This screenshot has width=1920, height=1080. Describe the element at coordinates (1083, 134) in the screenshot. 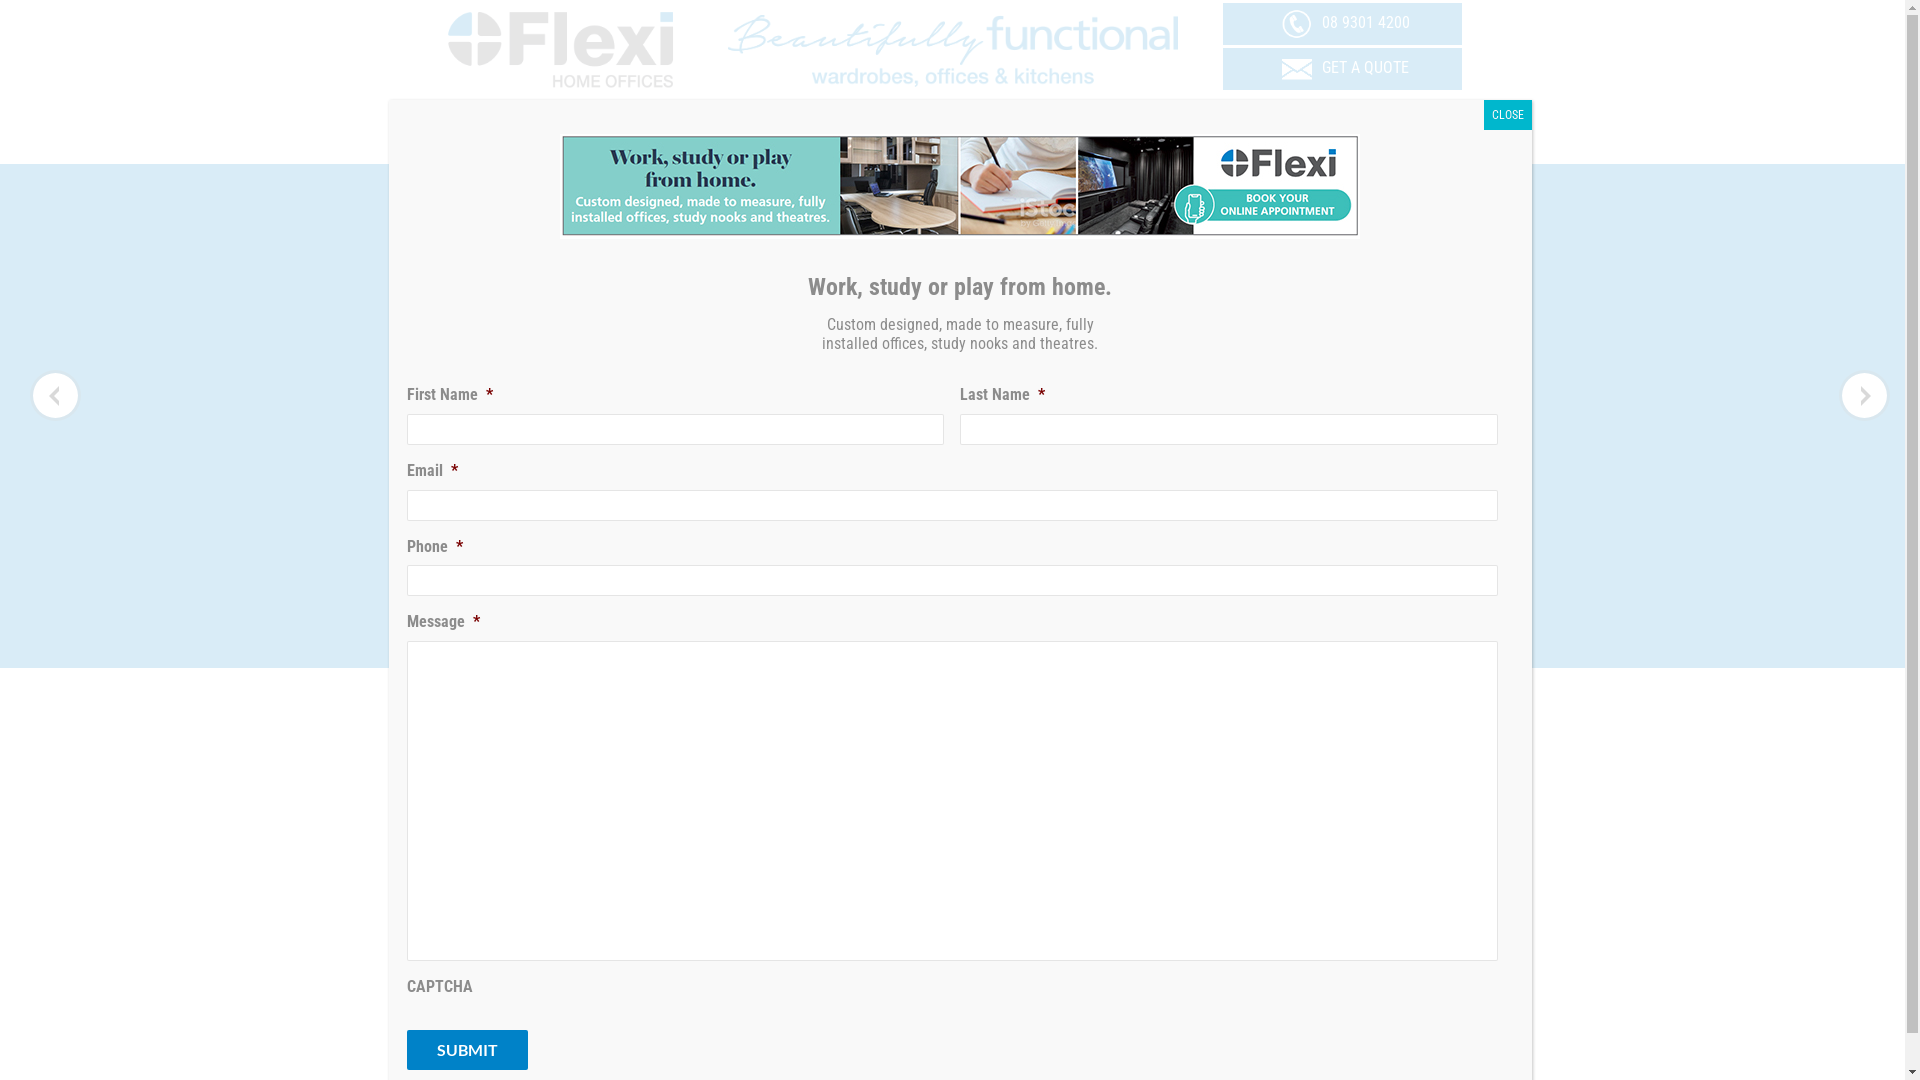

I see `SEE OUR HOME THEATRES` at that location.